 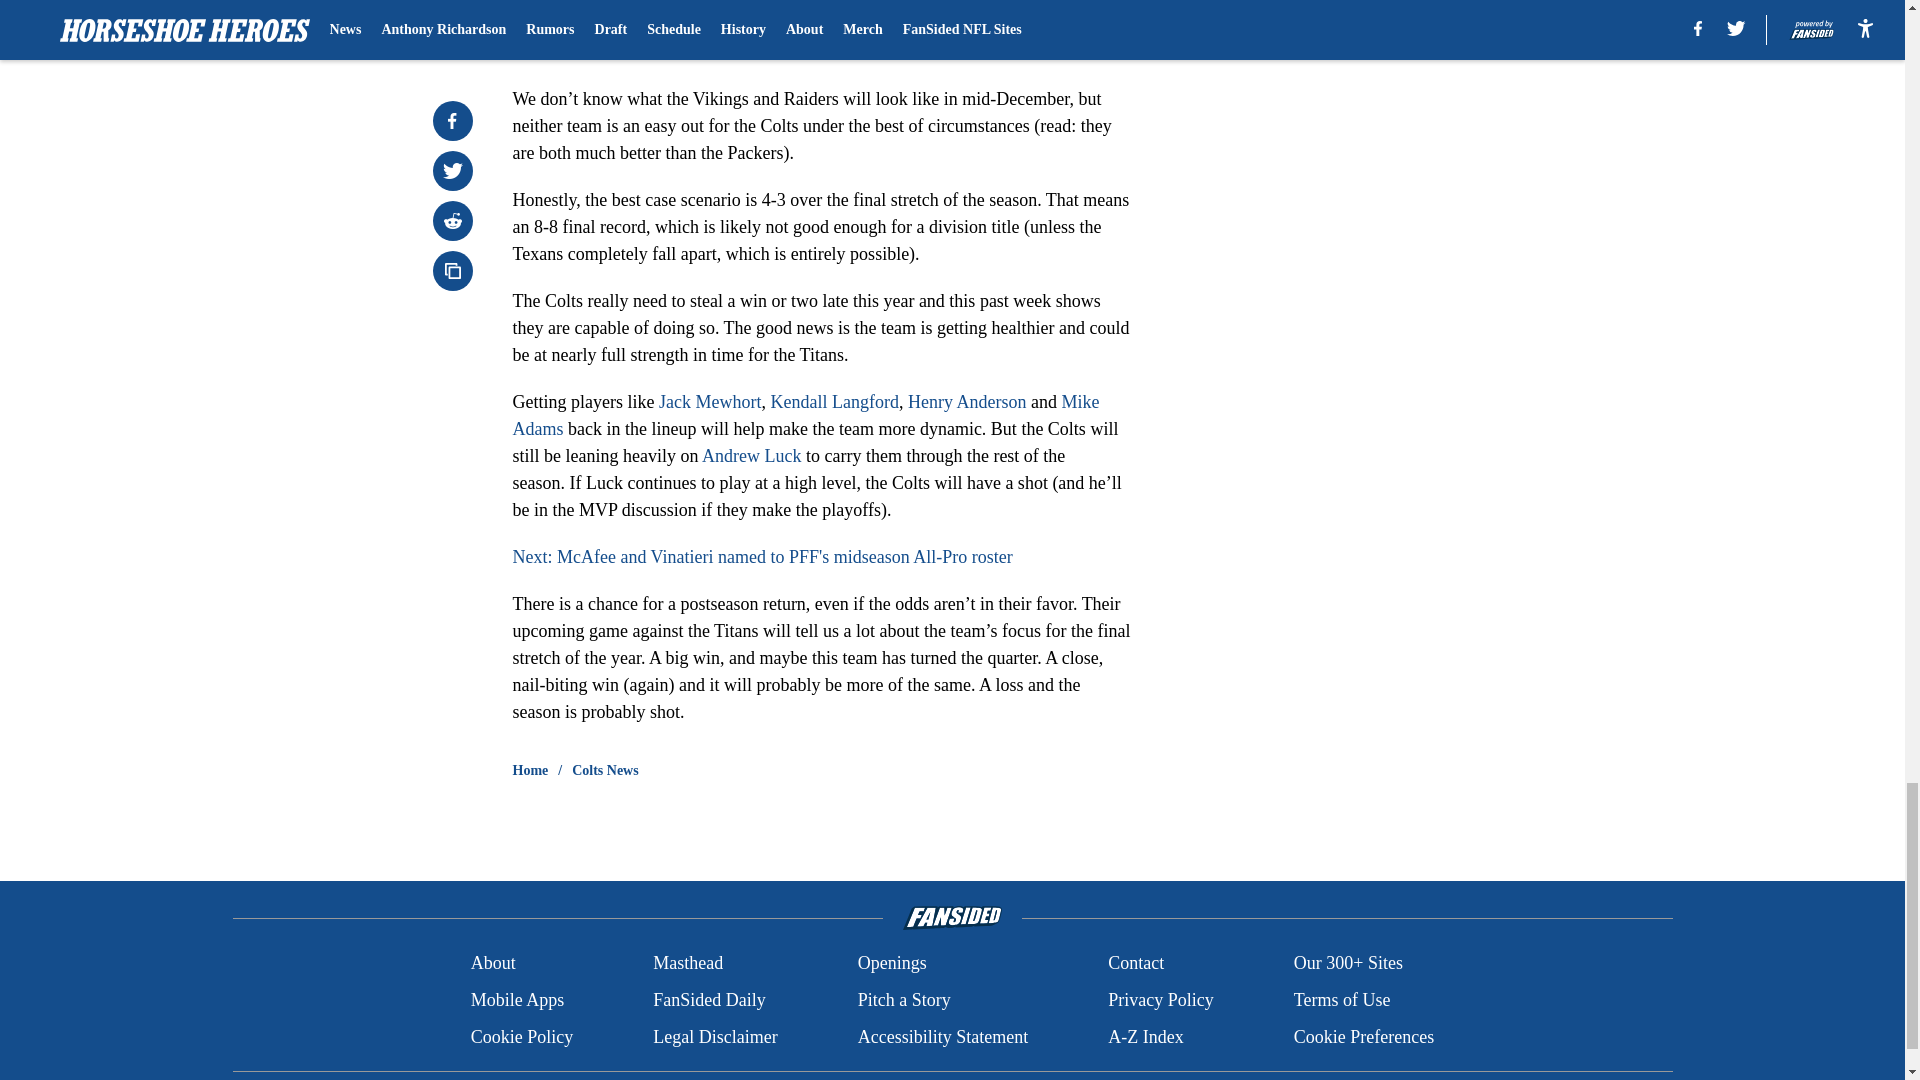 What do you see at coordinates (606, 770) in the screenshot?
I see `Colts News` at bounding box center [606, 770].